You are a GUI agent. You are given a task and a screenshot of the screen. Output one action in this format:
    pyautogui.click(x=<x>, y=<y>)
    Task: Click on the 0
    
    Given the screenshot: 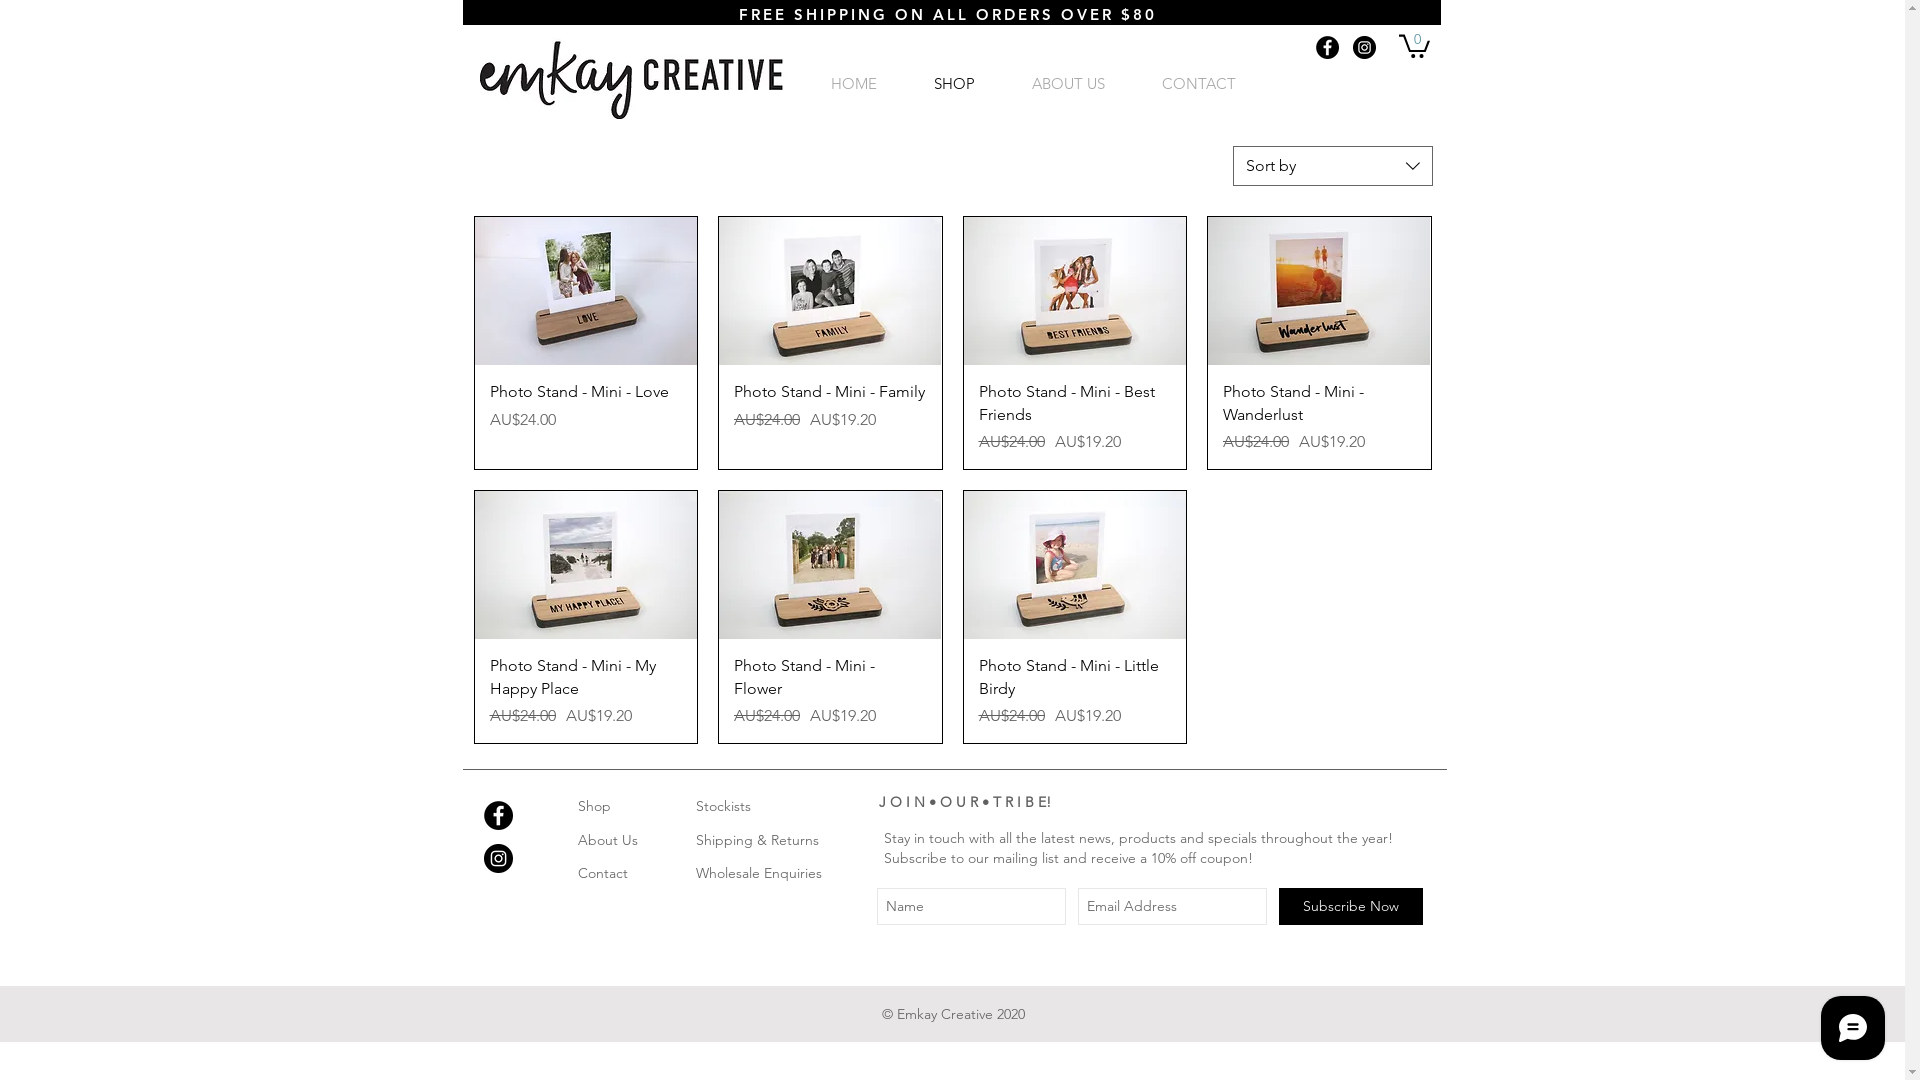 What is the action you would take?
    pyautogui.click(x=1414, y=45)
    